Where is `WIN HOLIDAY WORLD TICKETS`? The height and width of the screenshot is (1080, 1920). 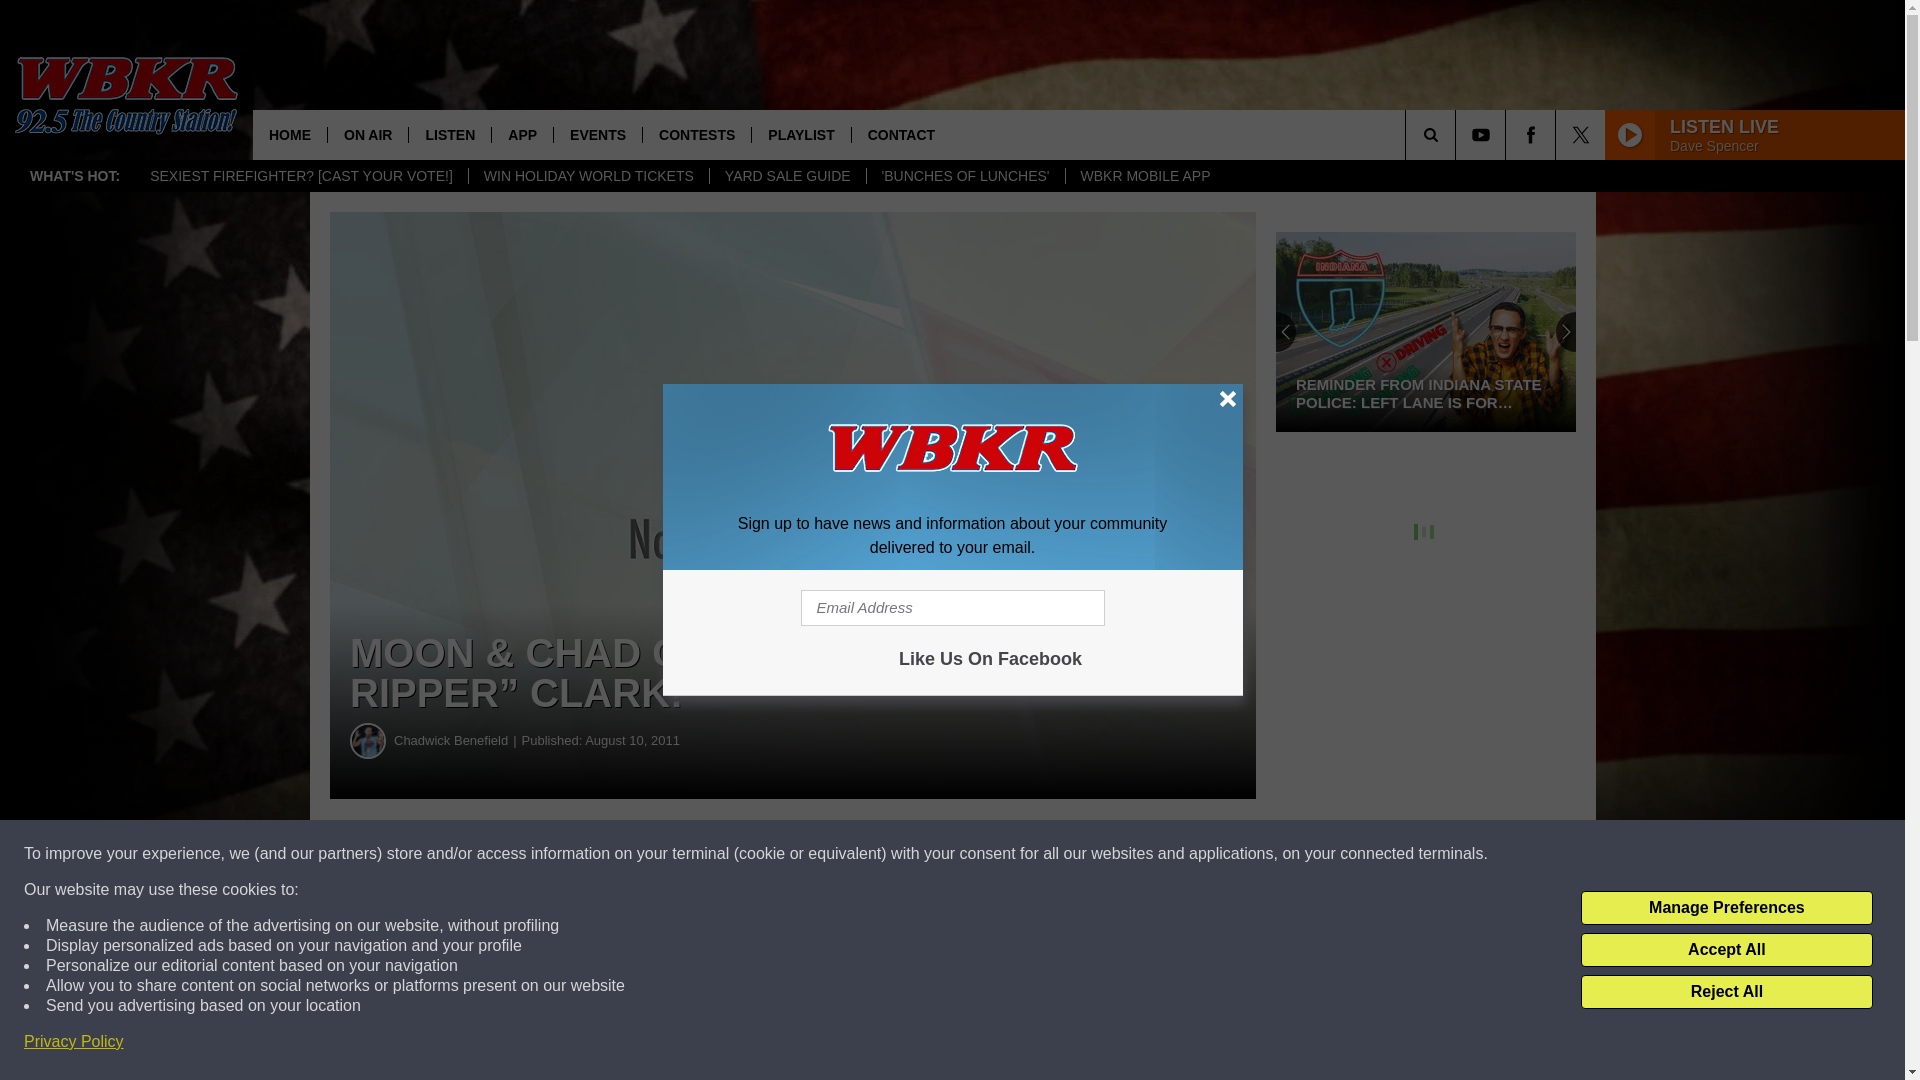
WIN HOLIDAY WORLD TICKETS is located at coordinates (588, 176).